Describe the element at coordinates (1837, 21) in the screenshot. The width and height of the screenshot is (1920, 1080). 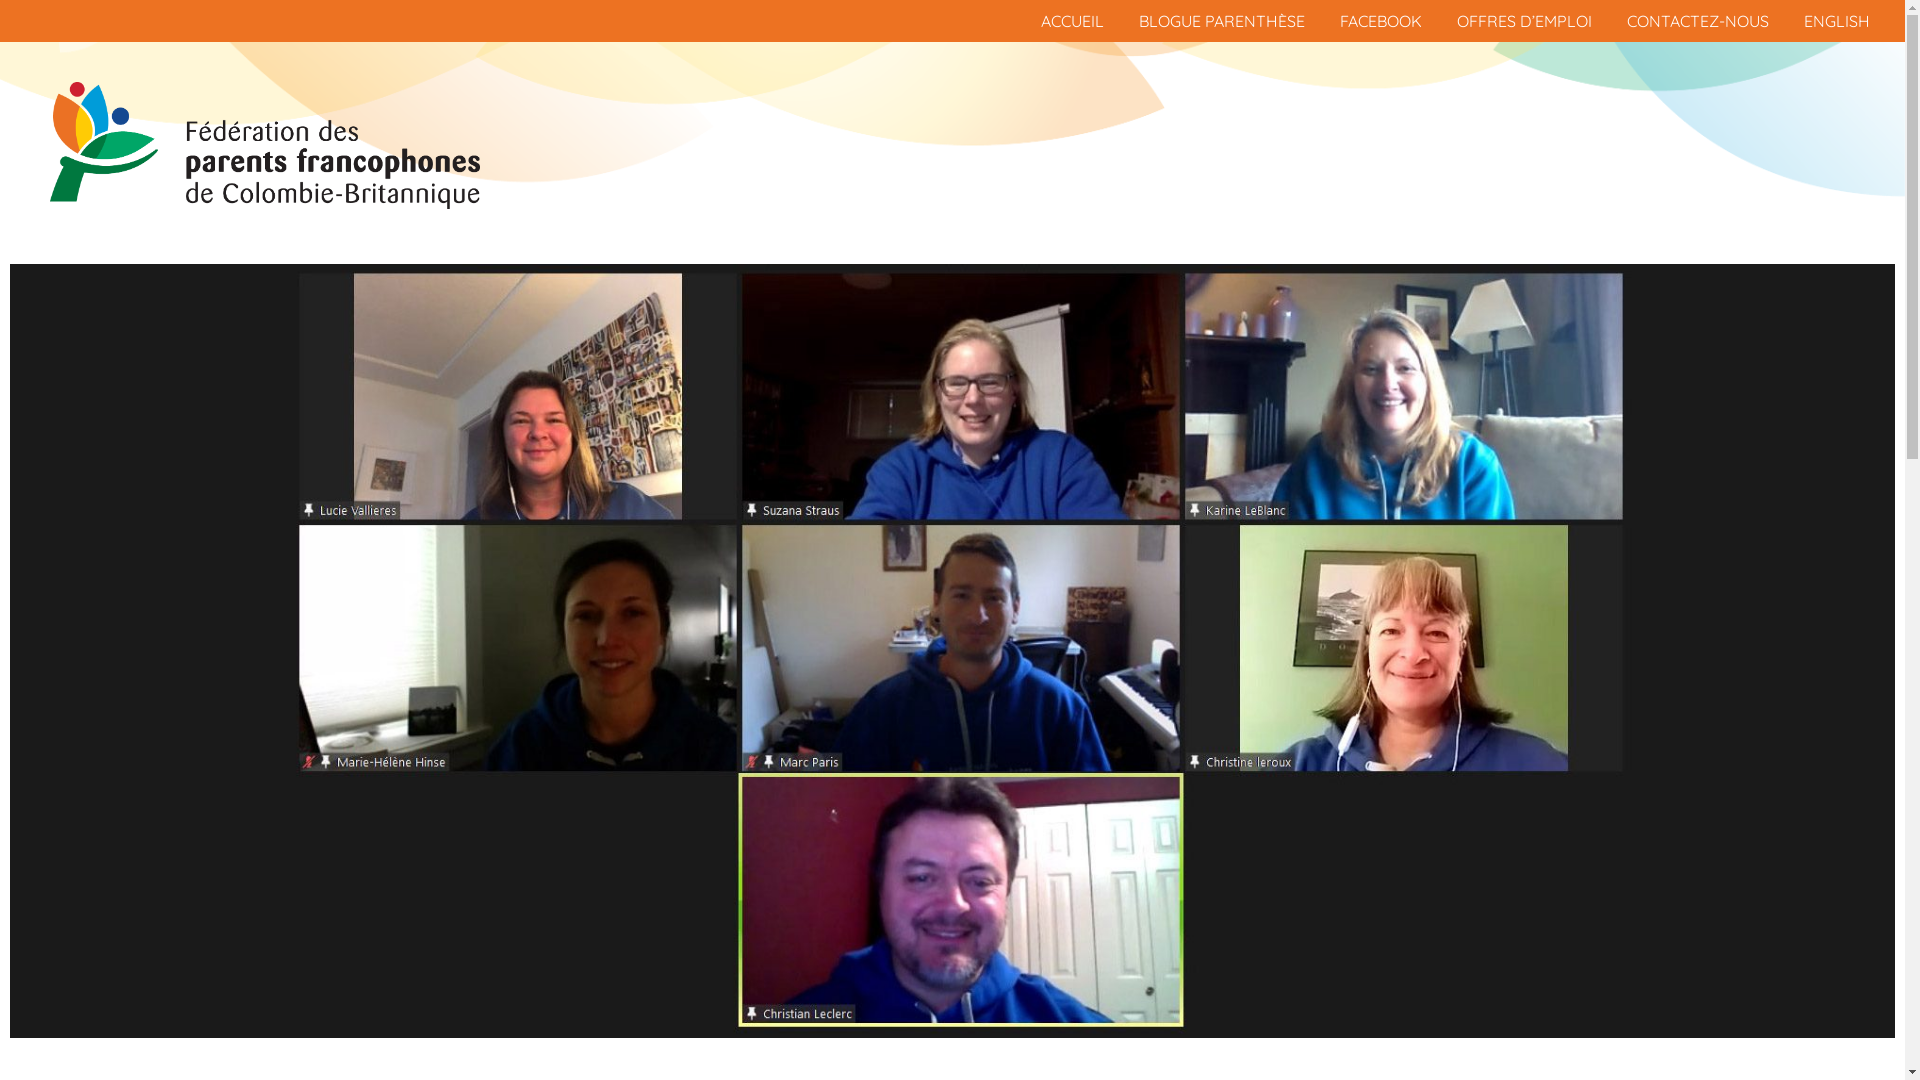
I see `ENGLISH` at that location.